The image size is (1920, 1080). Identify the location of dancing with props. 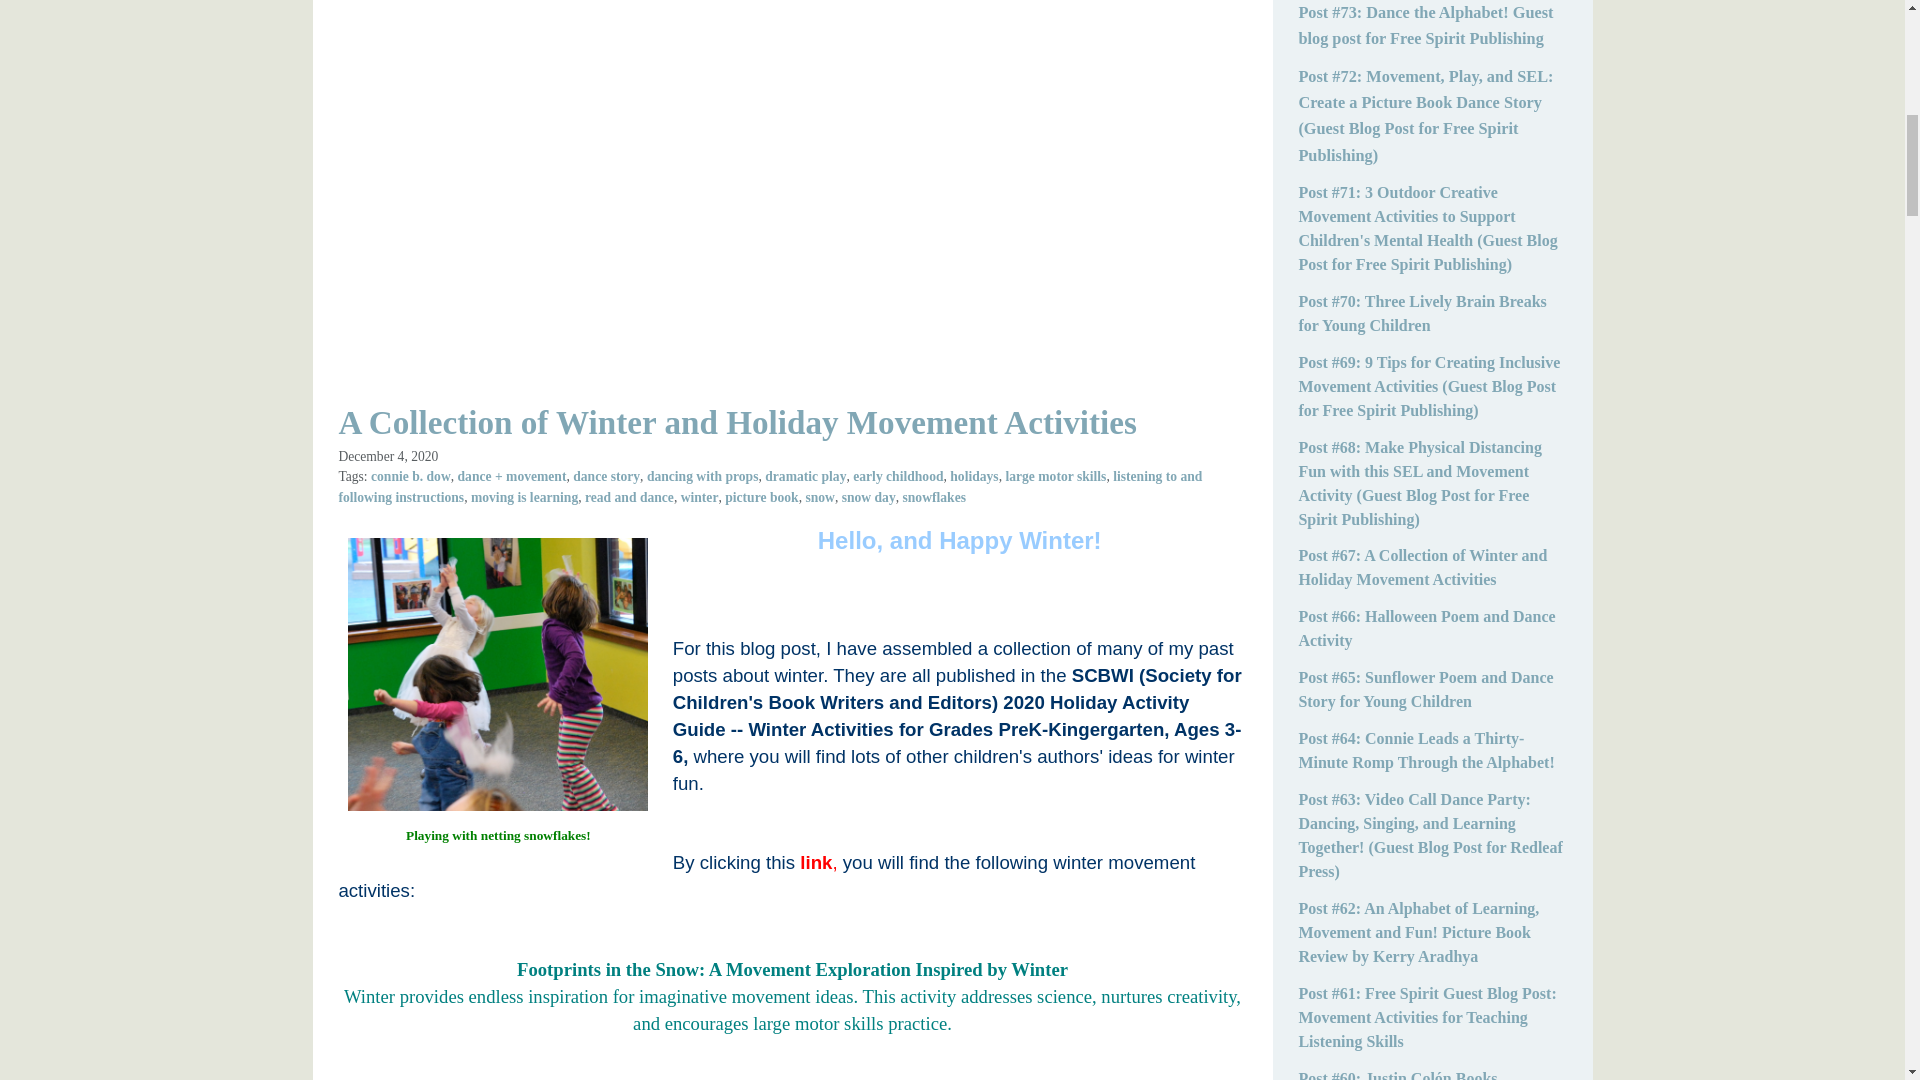
(702, 476).